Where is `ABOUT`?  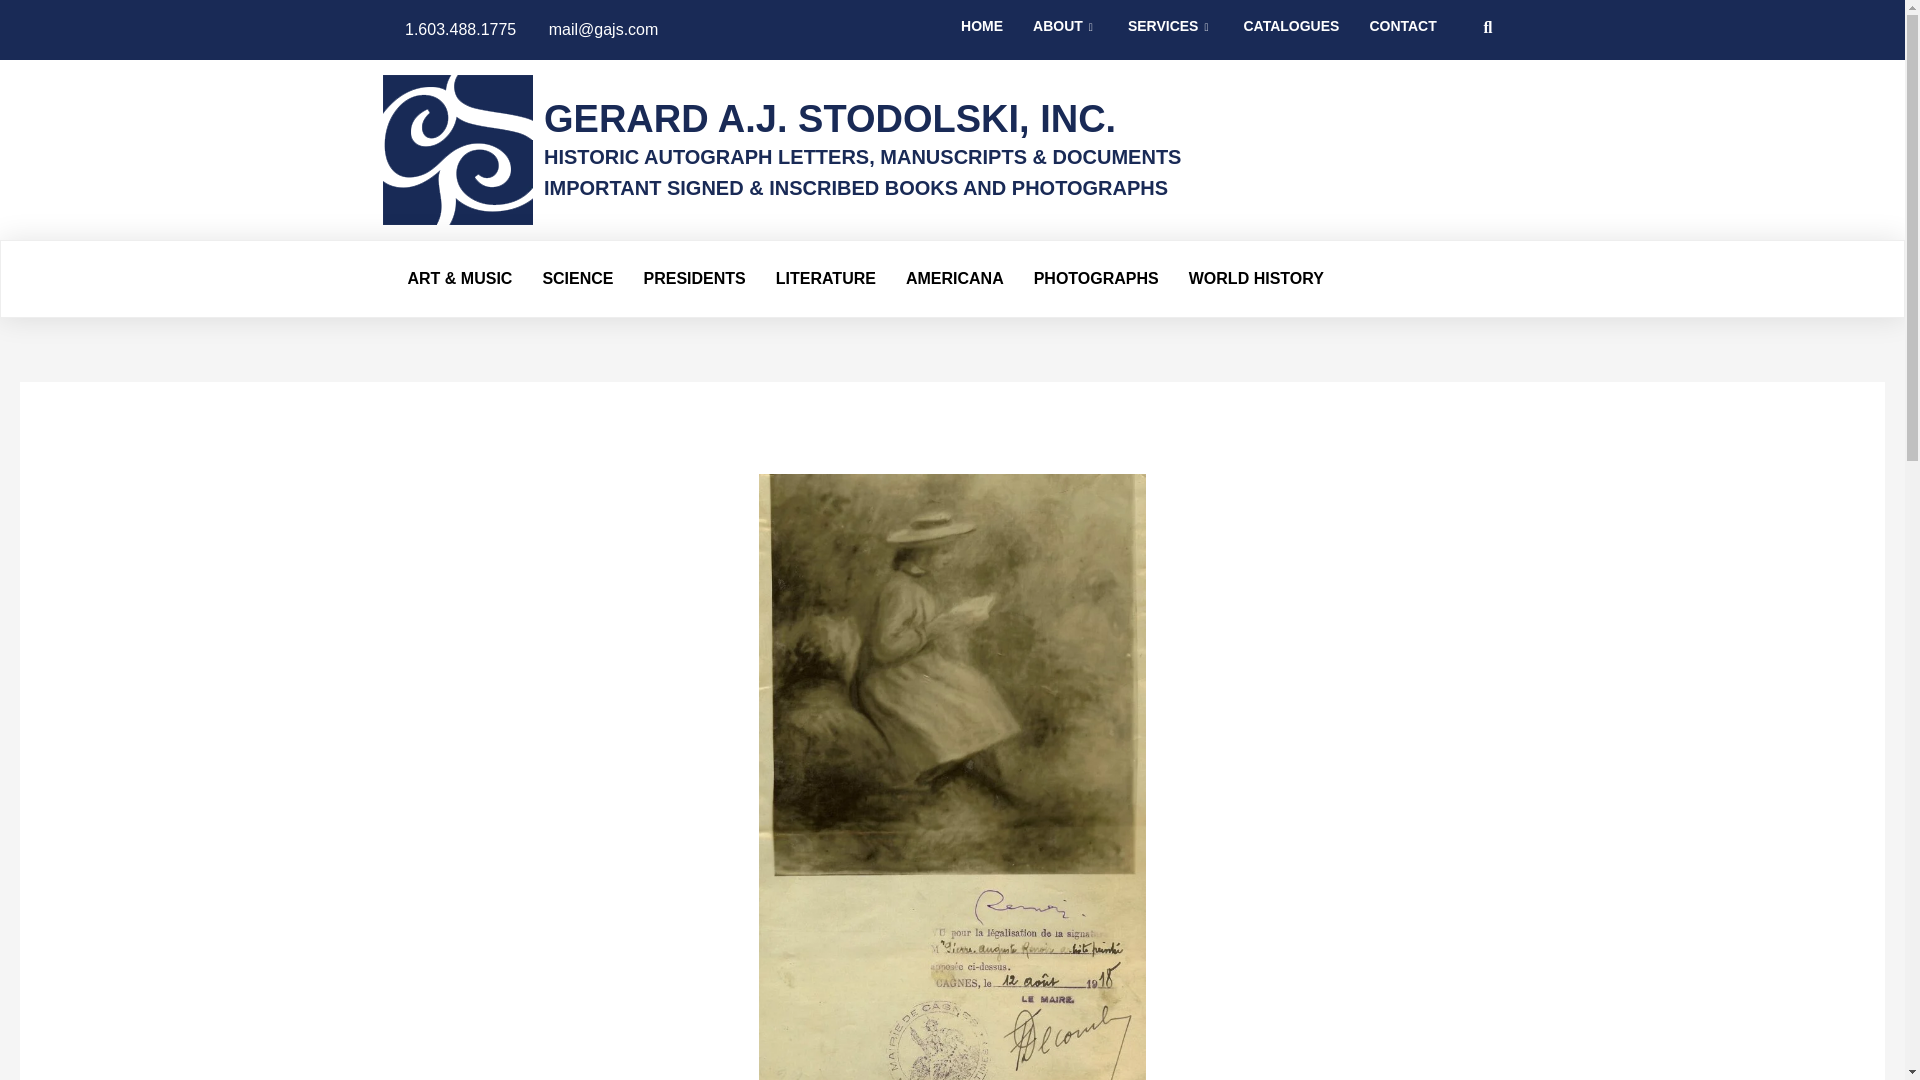
ABOUT is located at coordinates (1065, 34).